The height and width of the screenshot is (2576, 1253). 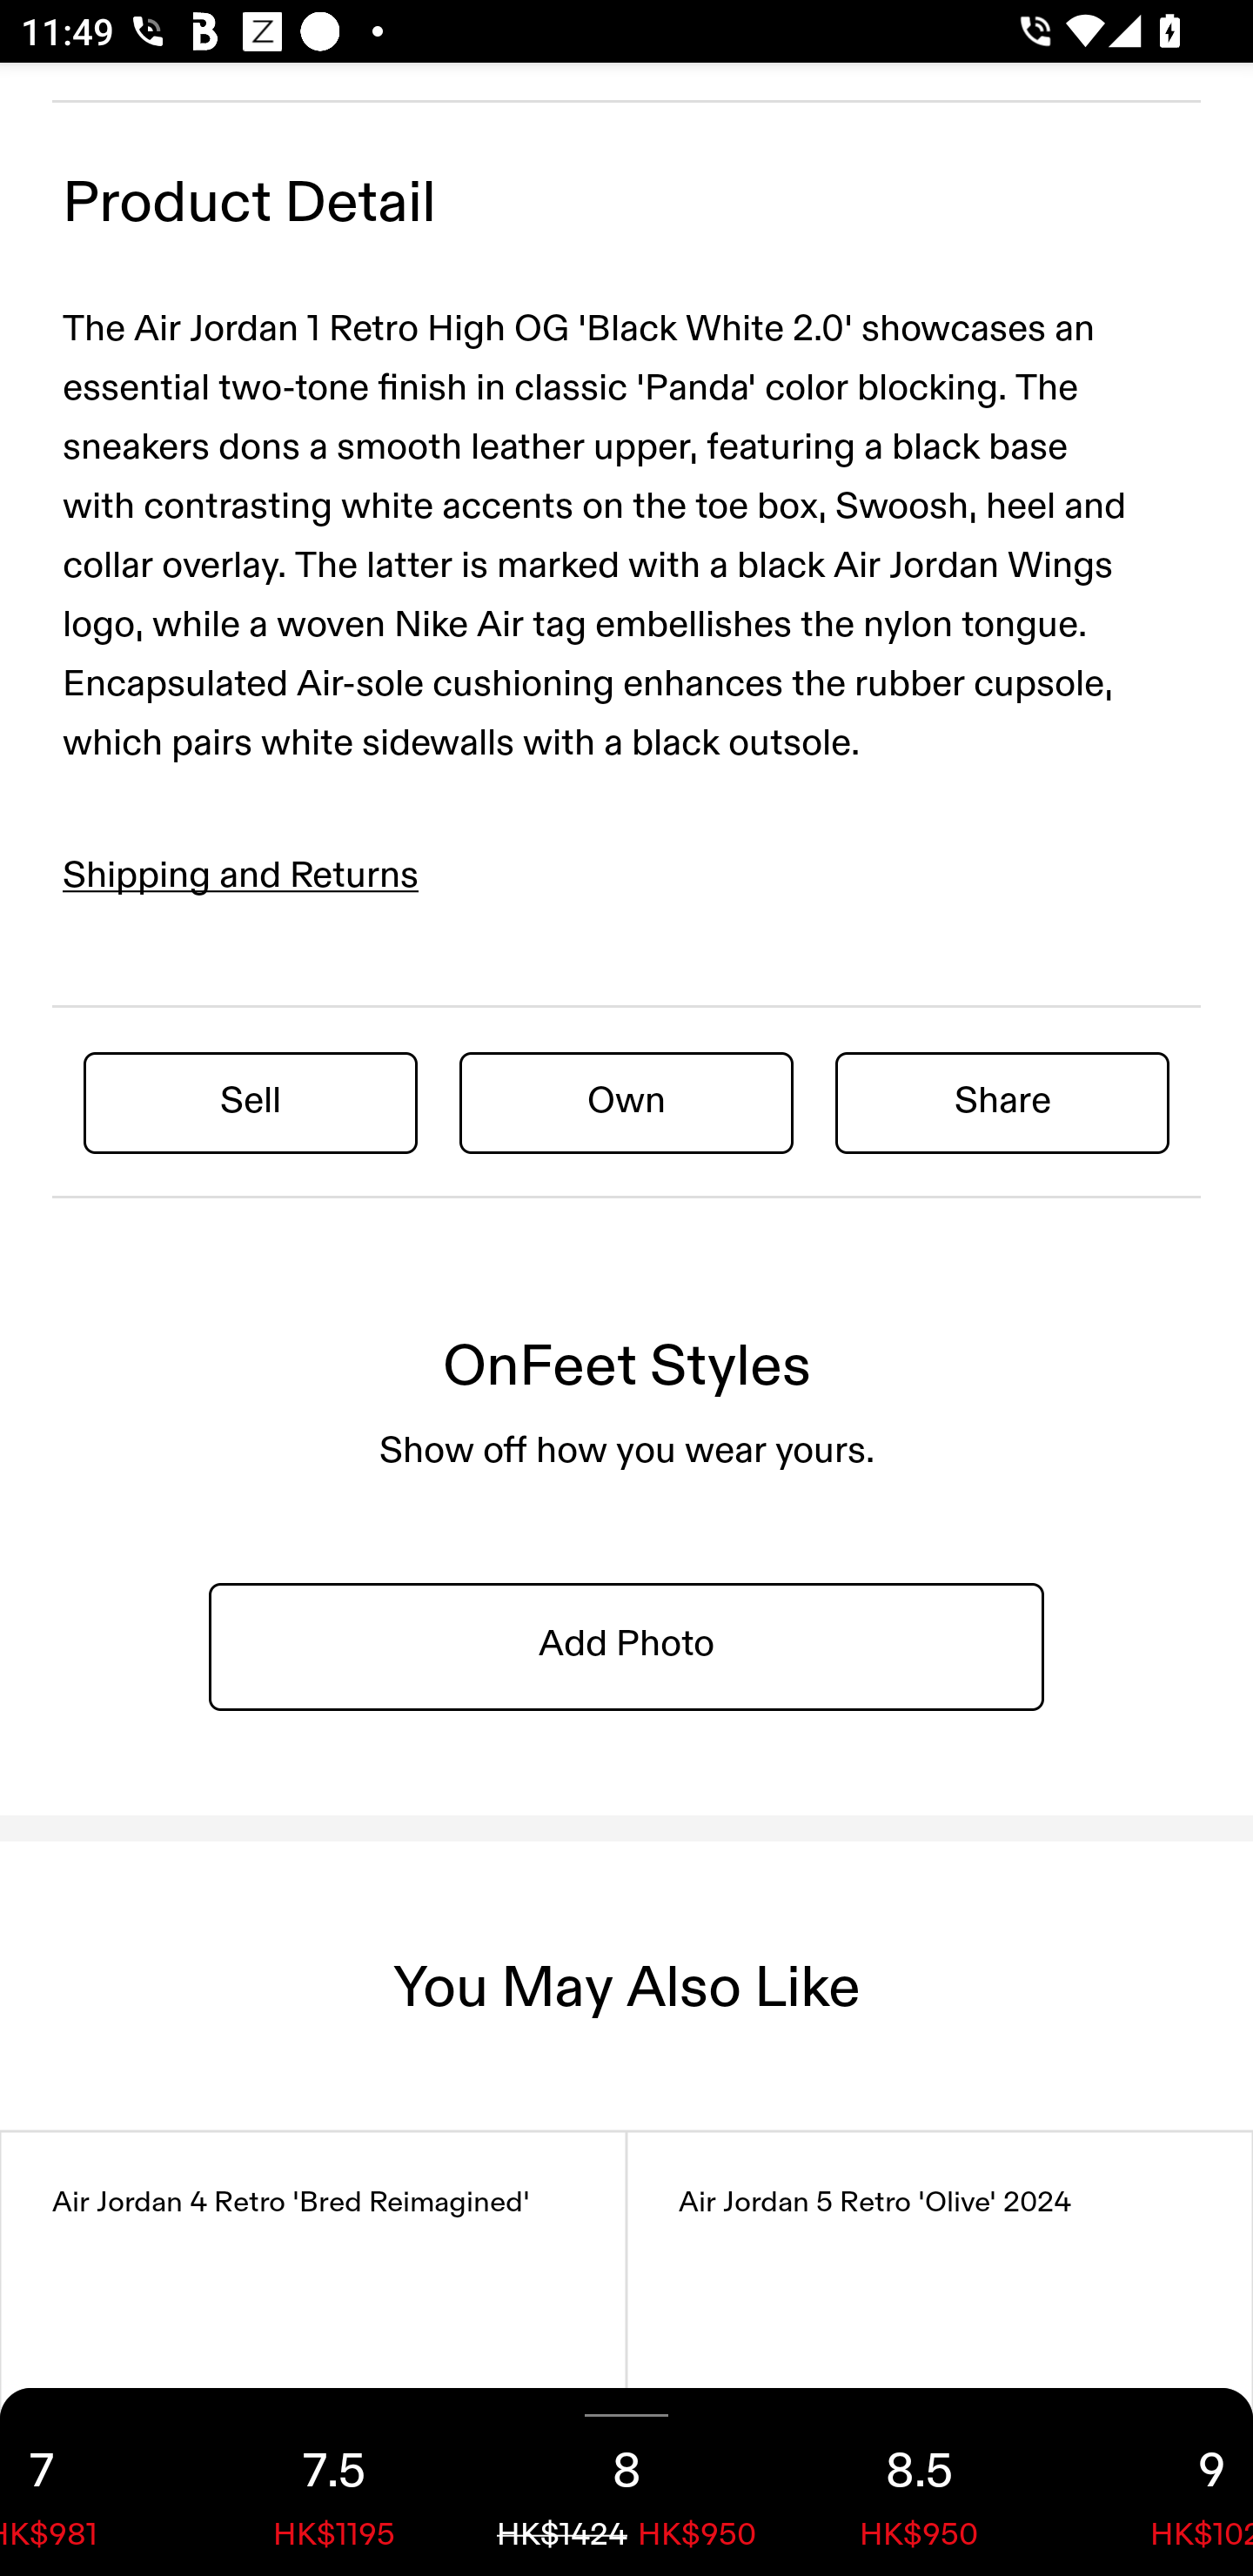 I want to click on Air Jordan 5 Retro 'Olive' 2024, so click(x=940, y=2353).